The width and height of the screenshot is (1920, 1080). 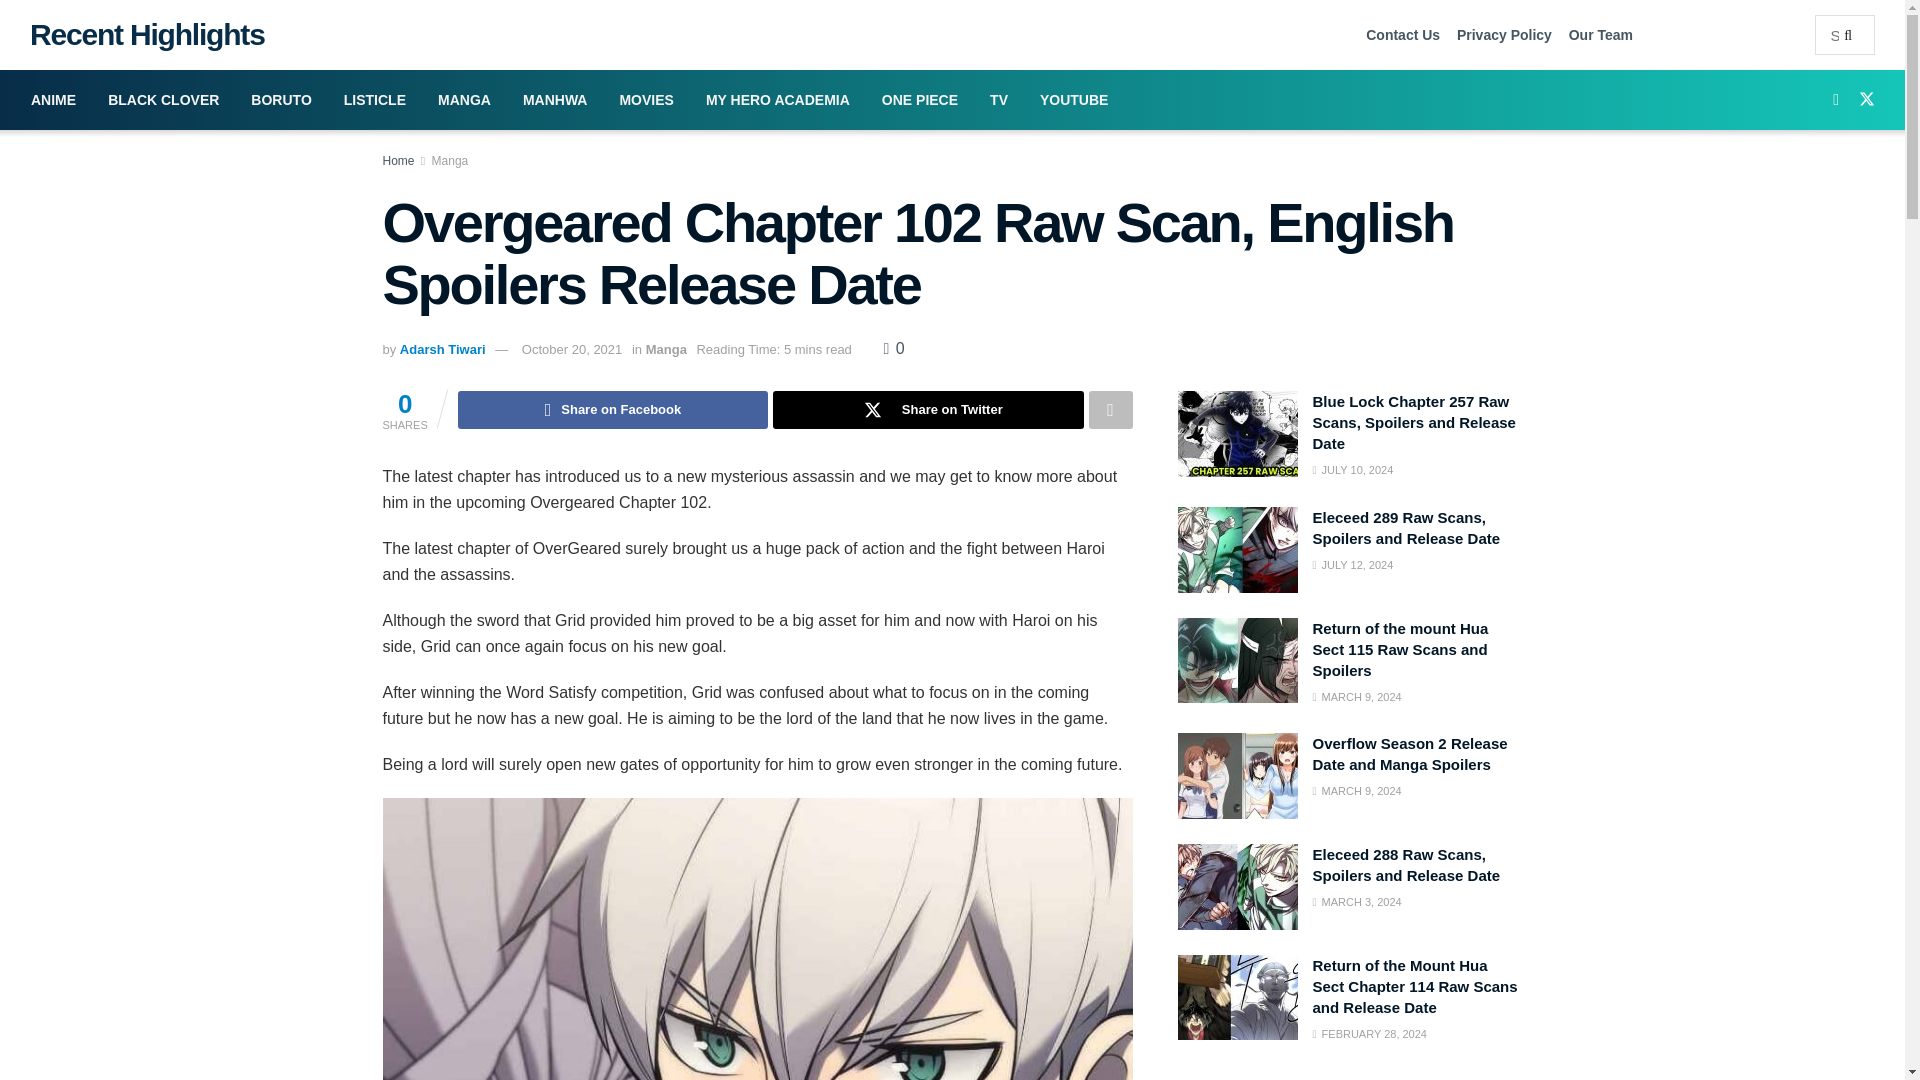 I want to click on MOVIES, so click(x=646, y=100).